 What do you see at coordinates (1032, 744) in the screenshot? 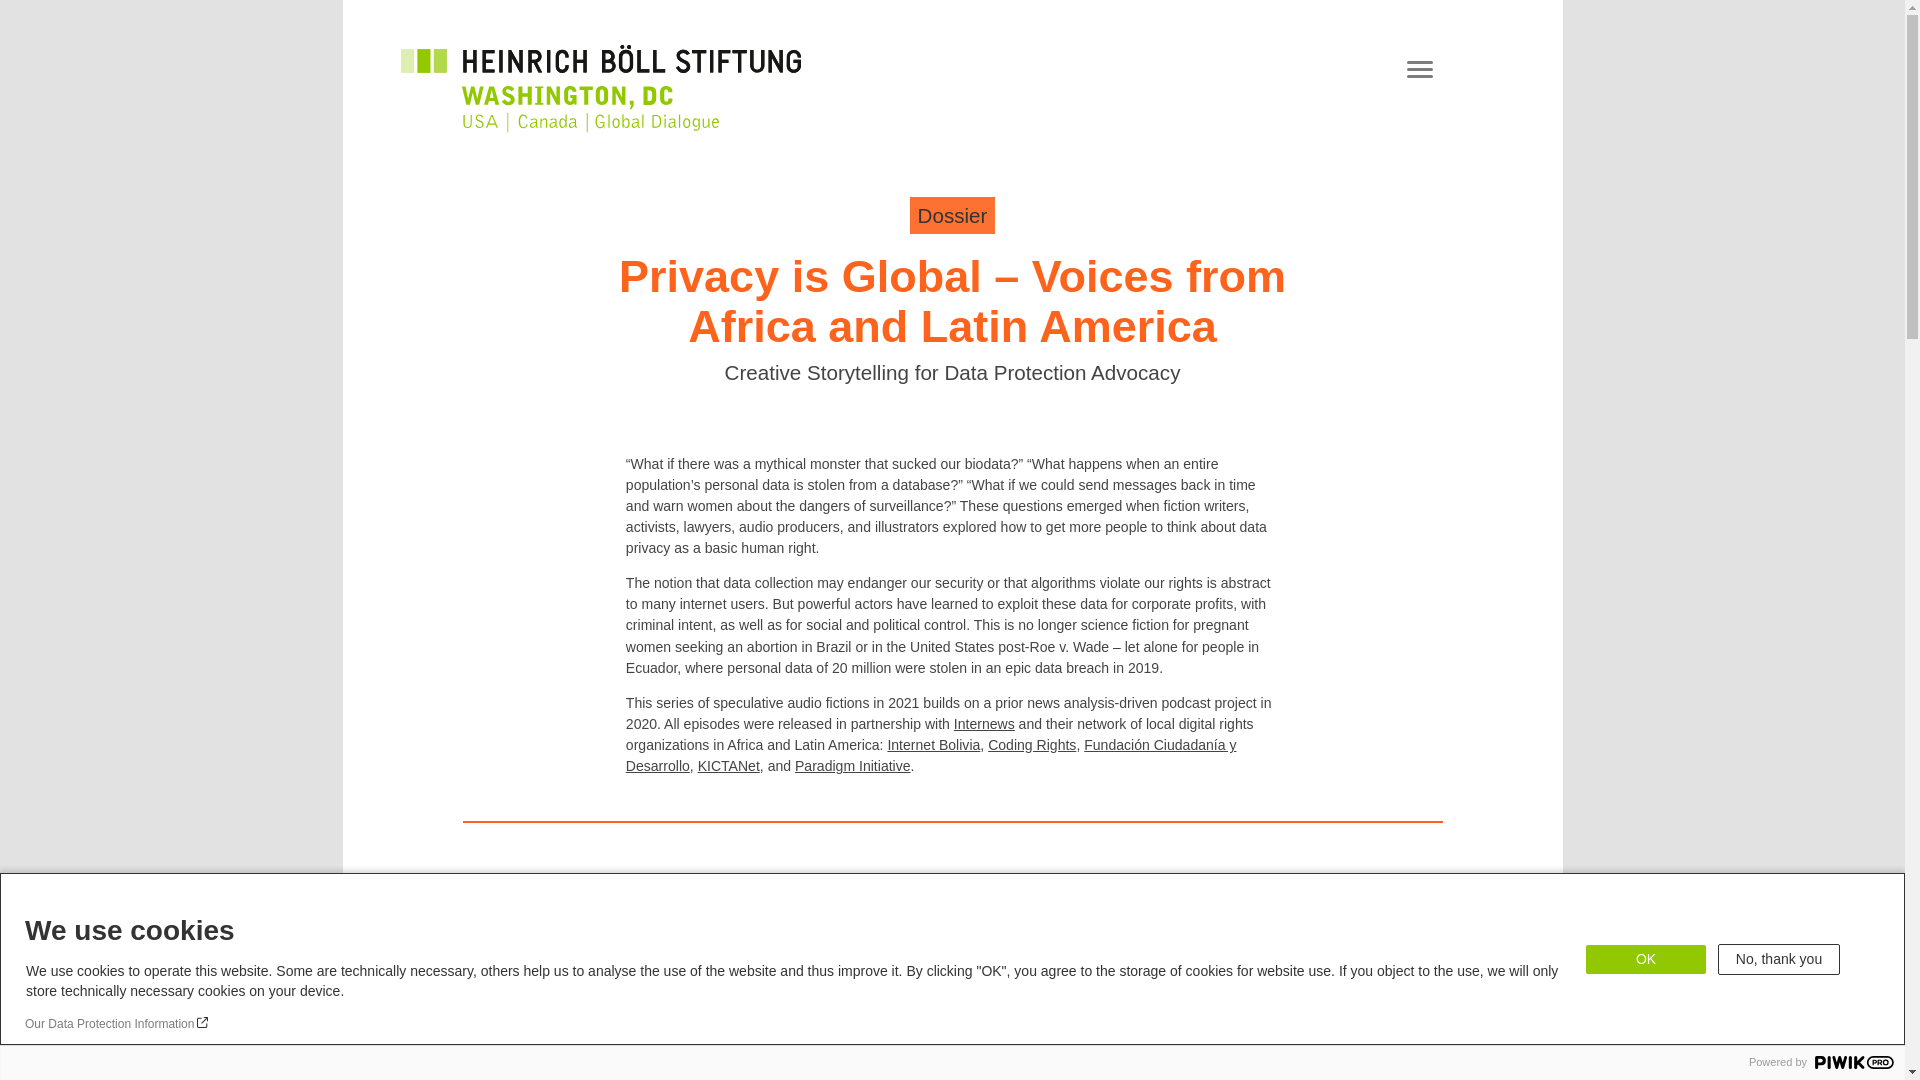
I see `Coding Rights` at bounding box center [1032, 744].